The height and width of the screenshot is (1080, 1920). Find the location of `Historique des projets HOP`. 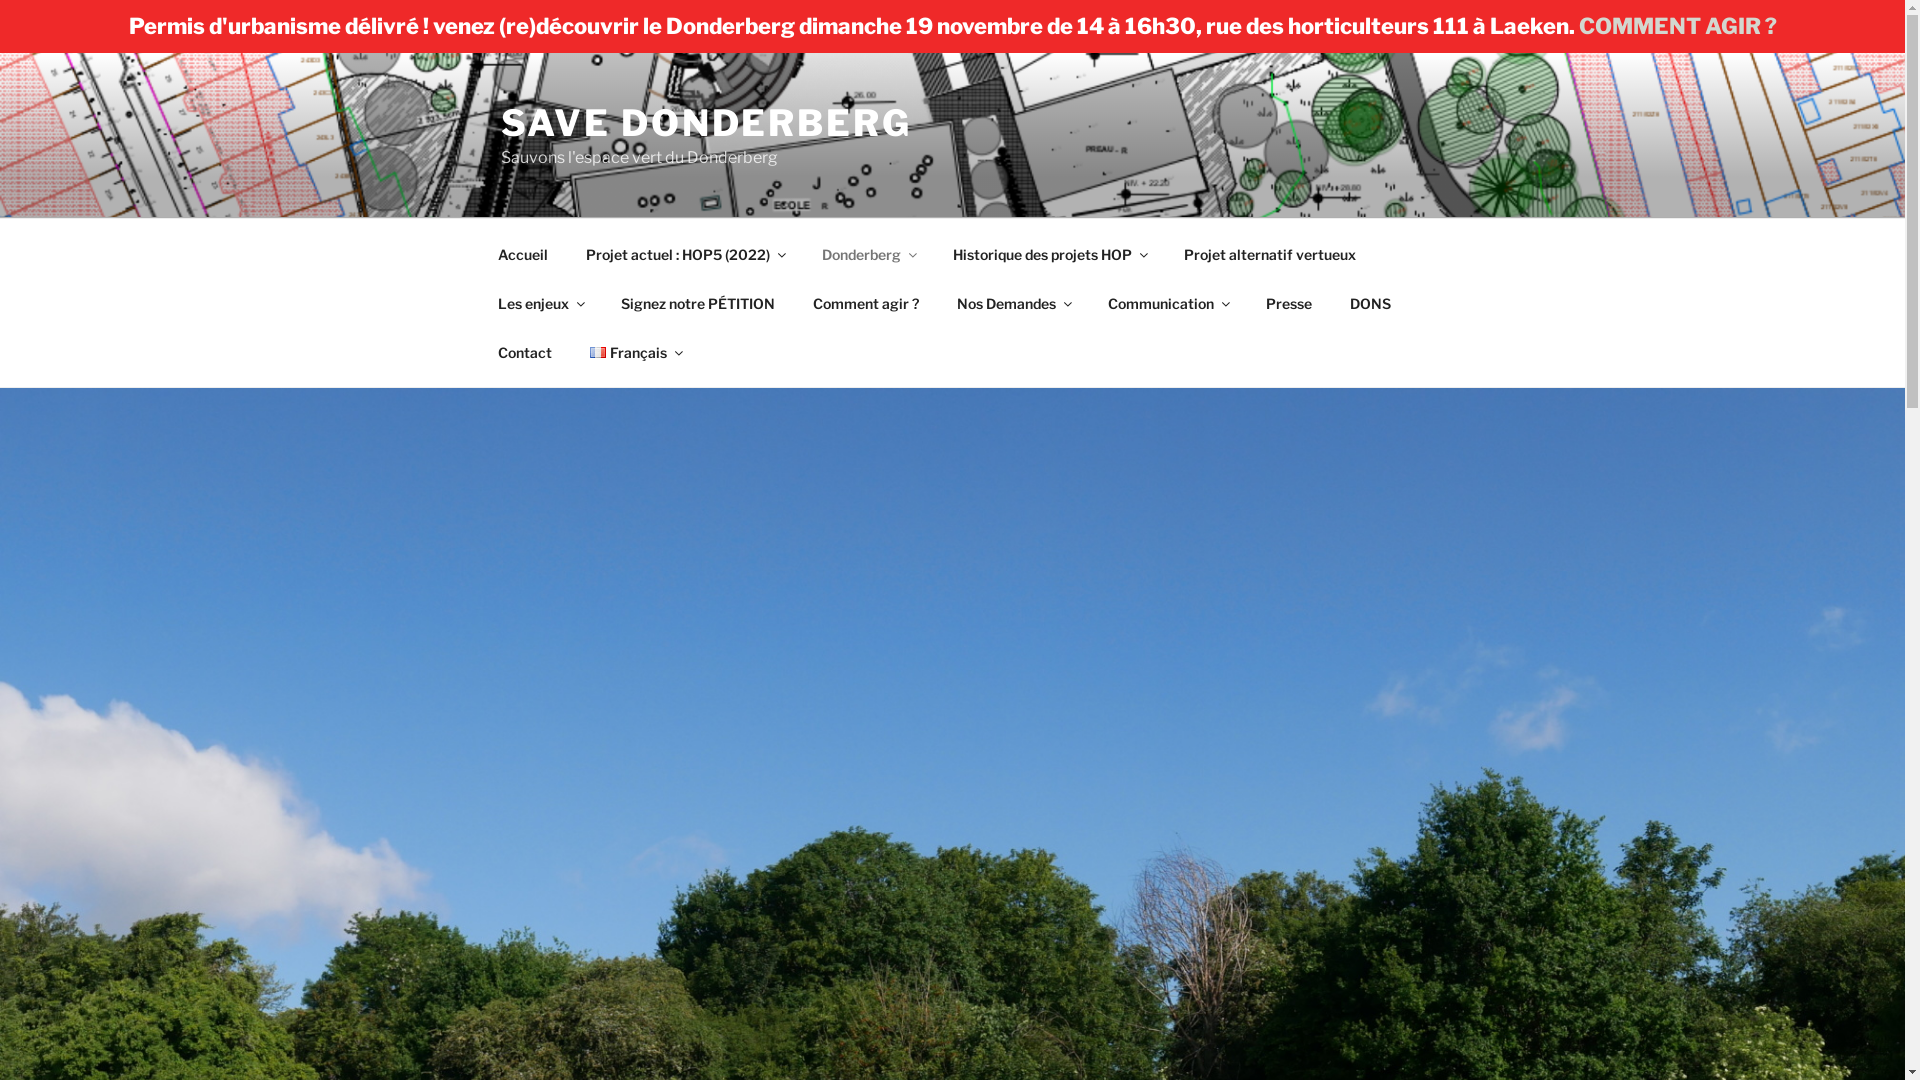

Historique des projets HOP is located at coordinates (1050, 254).